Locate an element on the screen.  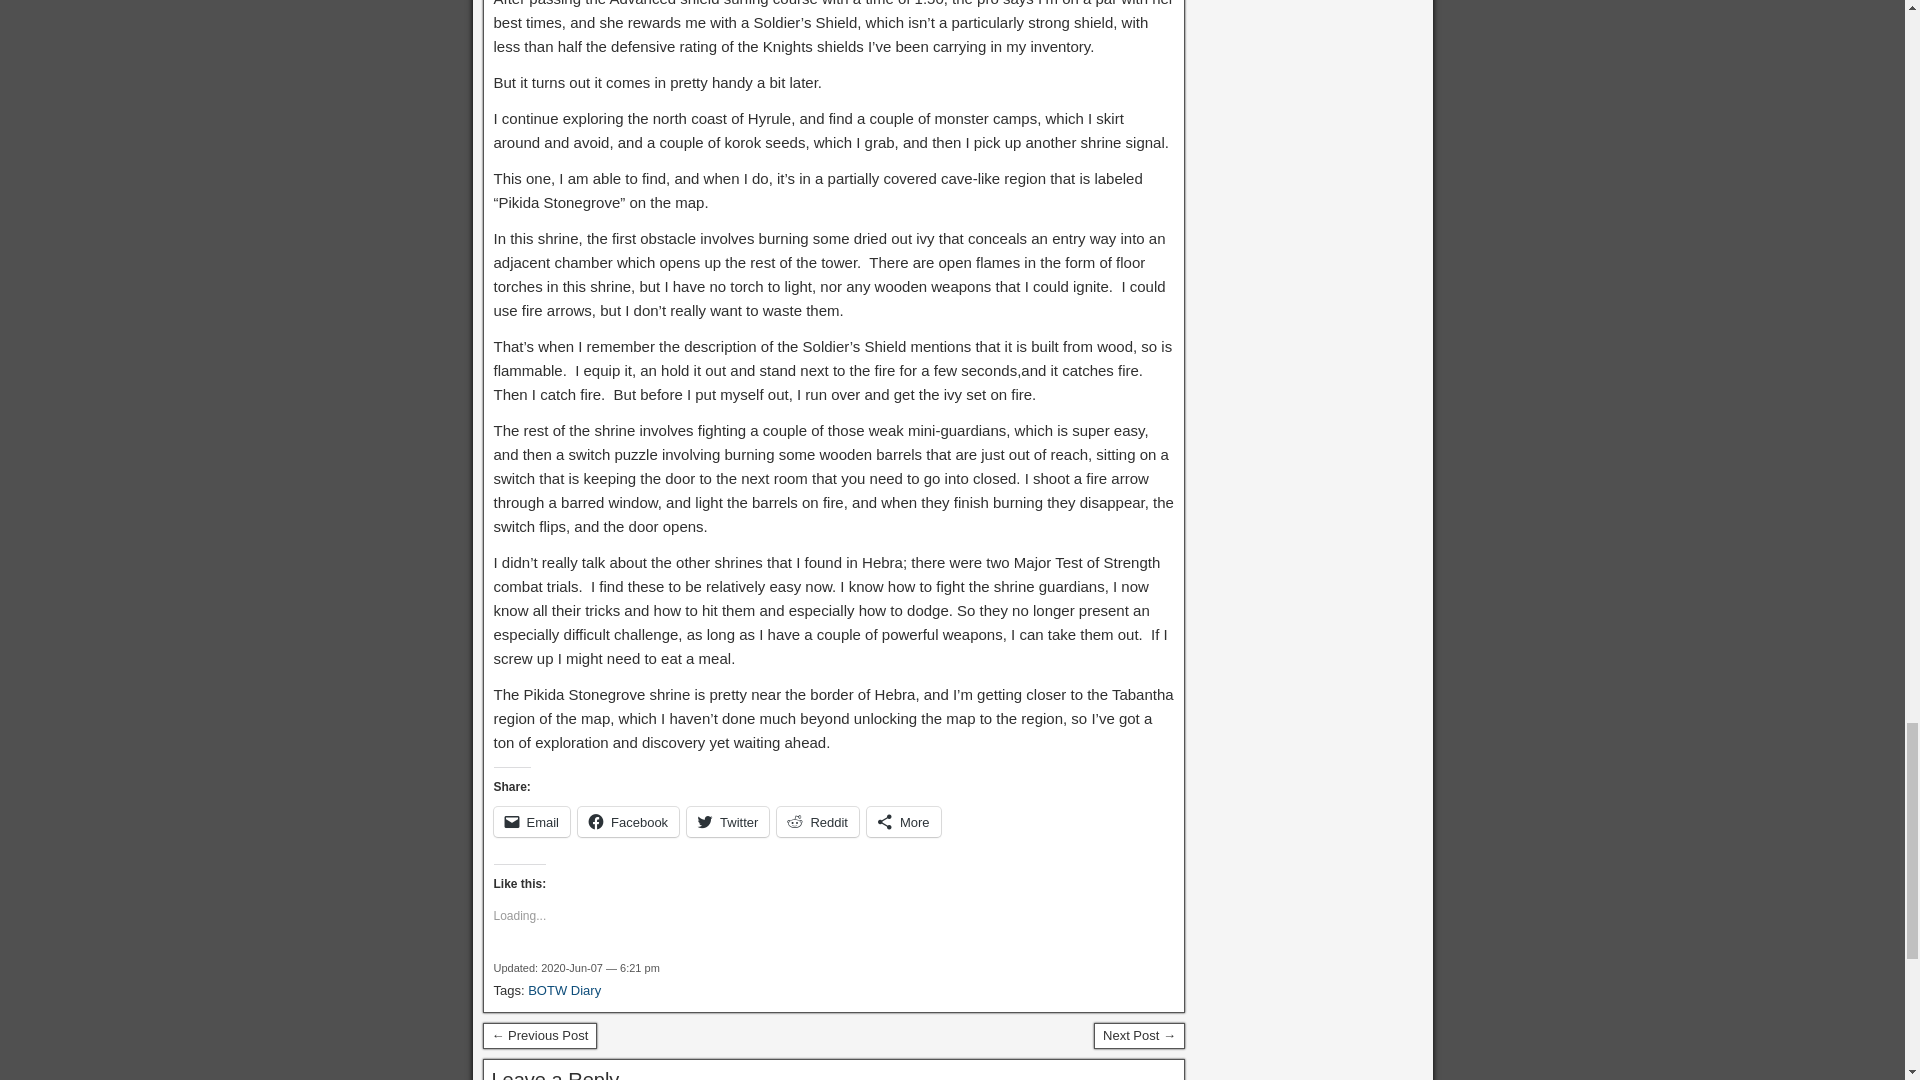
Click to share on Facebook is located at coordinates (628, 822).